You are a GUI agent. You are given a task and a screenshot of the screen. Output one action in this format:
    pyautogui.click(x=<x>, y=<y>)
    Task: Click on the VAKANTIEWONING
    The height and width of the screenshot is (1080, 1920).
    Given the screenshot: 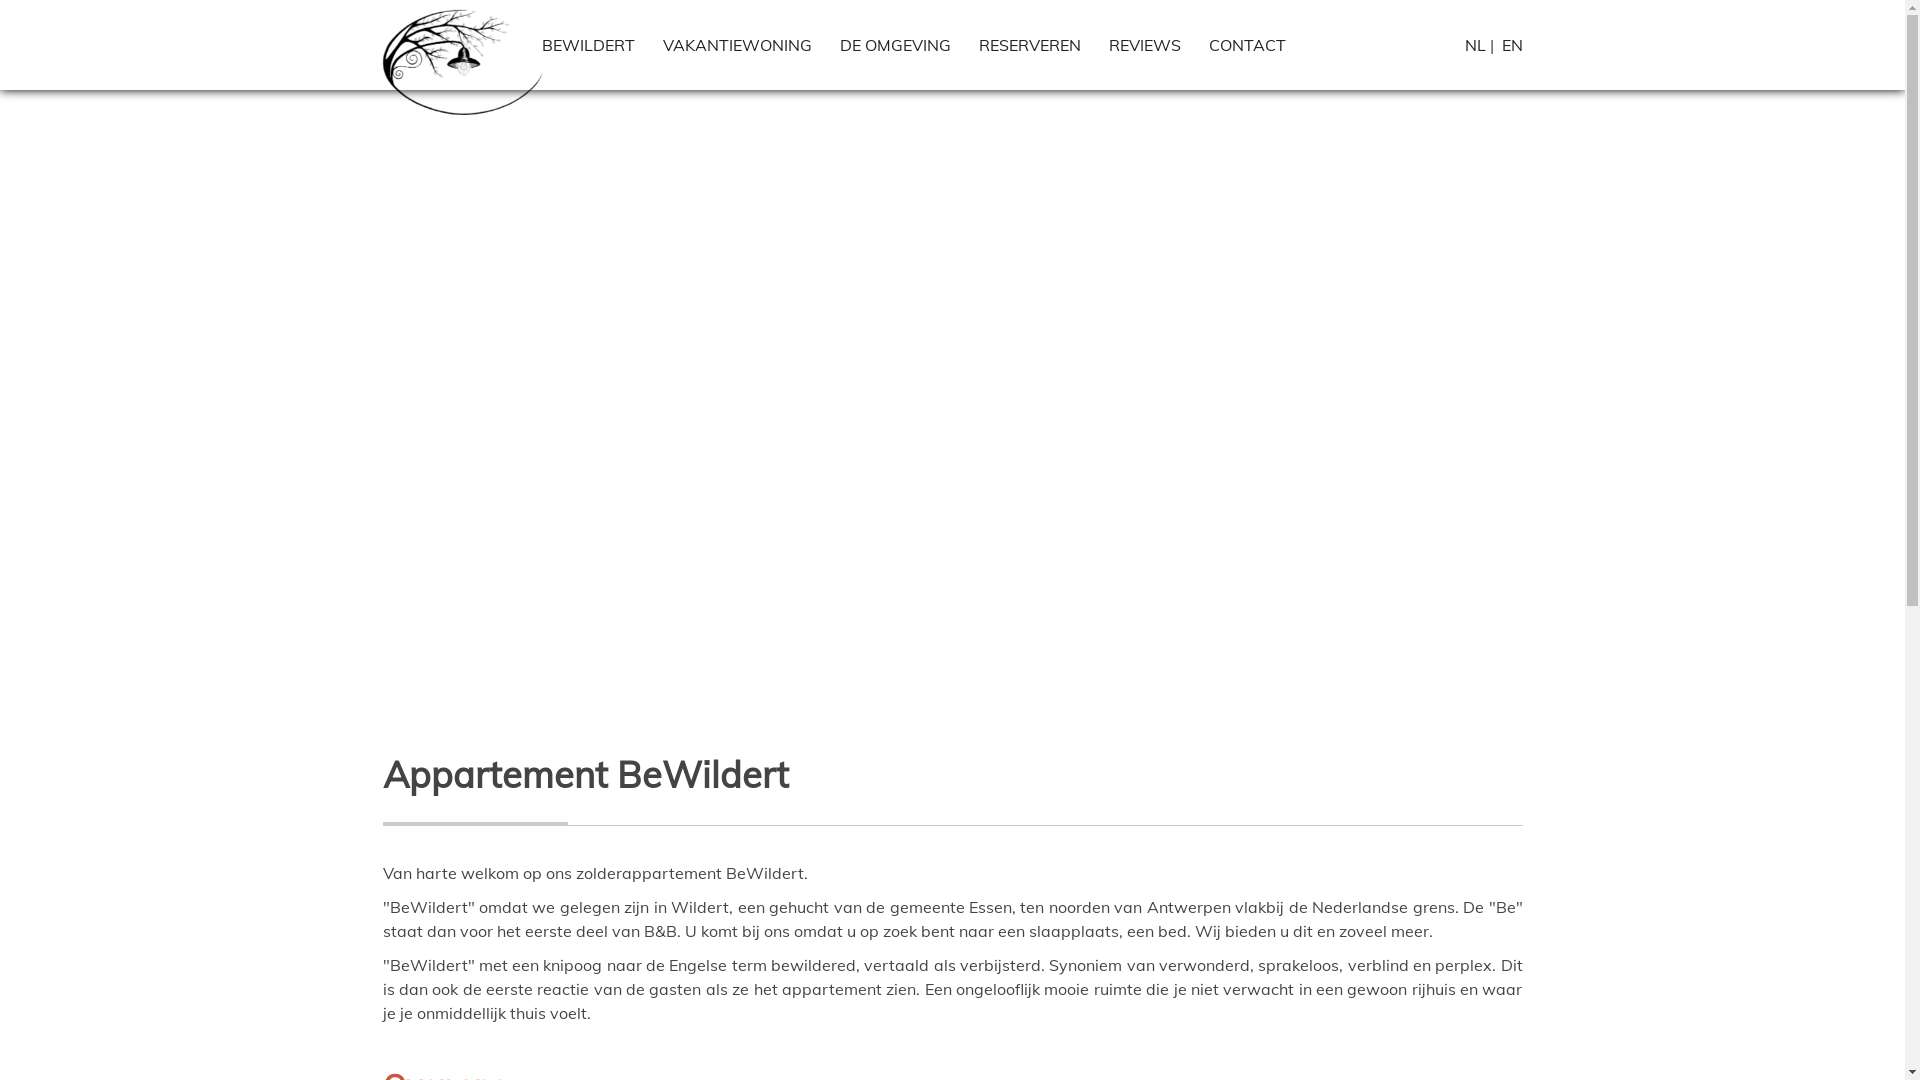 What is the action you would take?
    pyautogui.click(x=736, y=45)
    